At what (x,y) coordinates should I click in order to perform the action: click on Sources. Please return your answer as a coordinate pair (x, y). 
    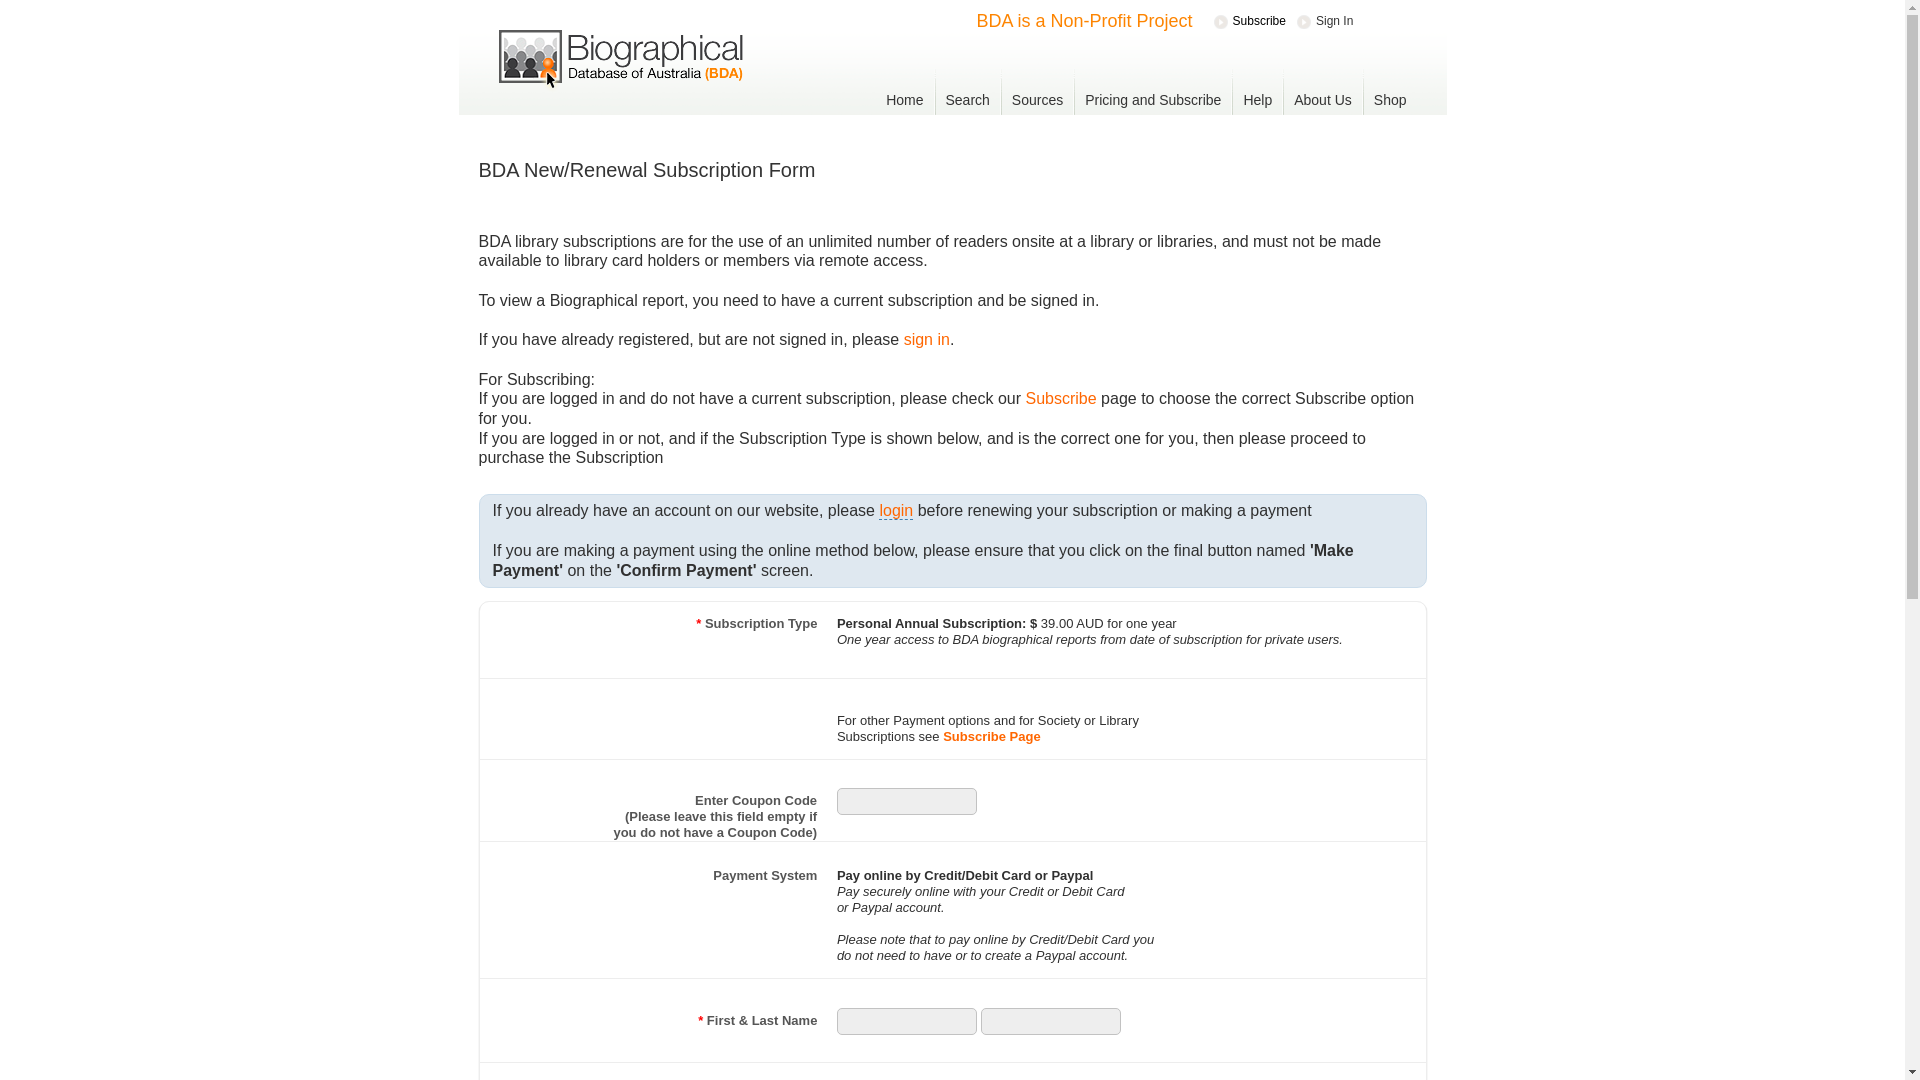
    Looking at the image, I should click on (1038, 100).